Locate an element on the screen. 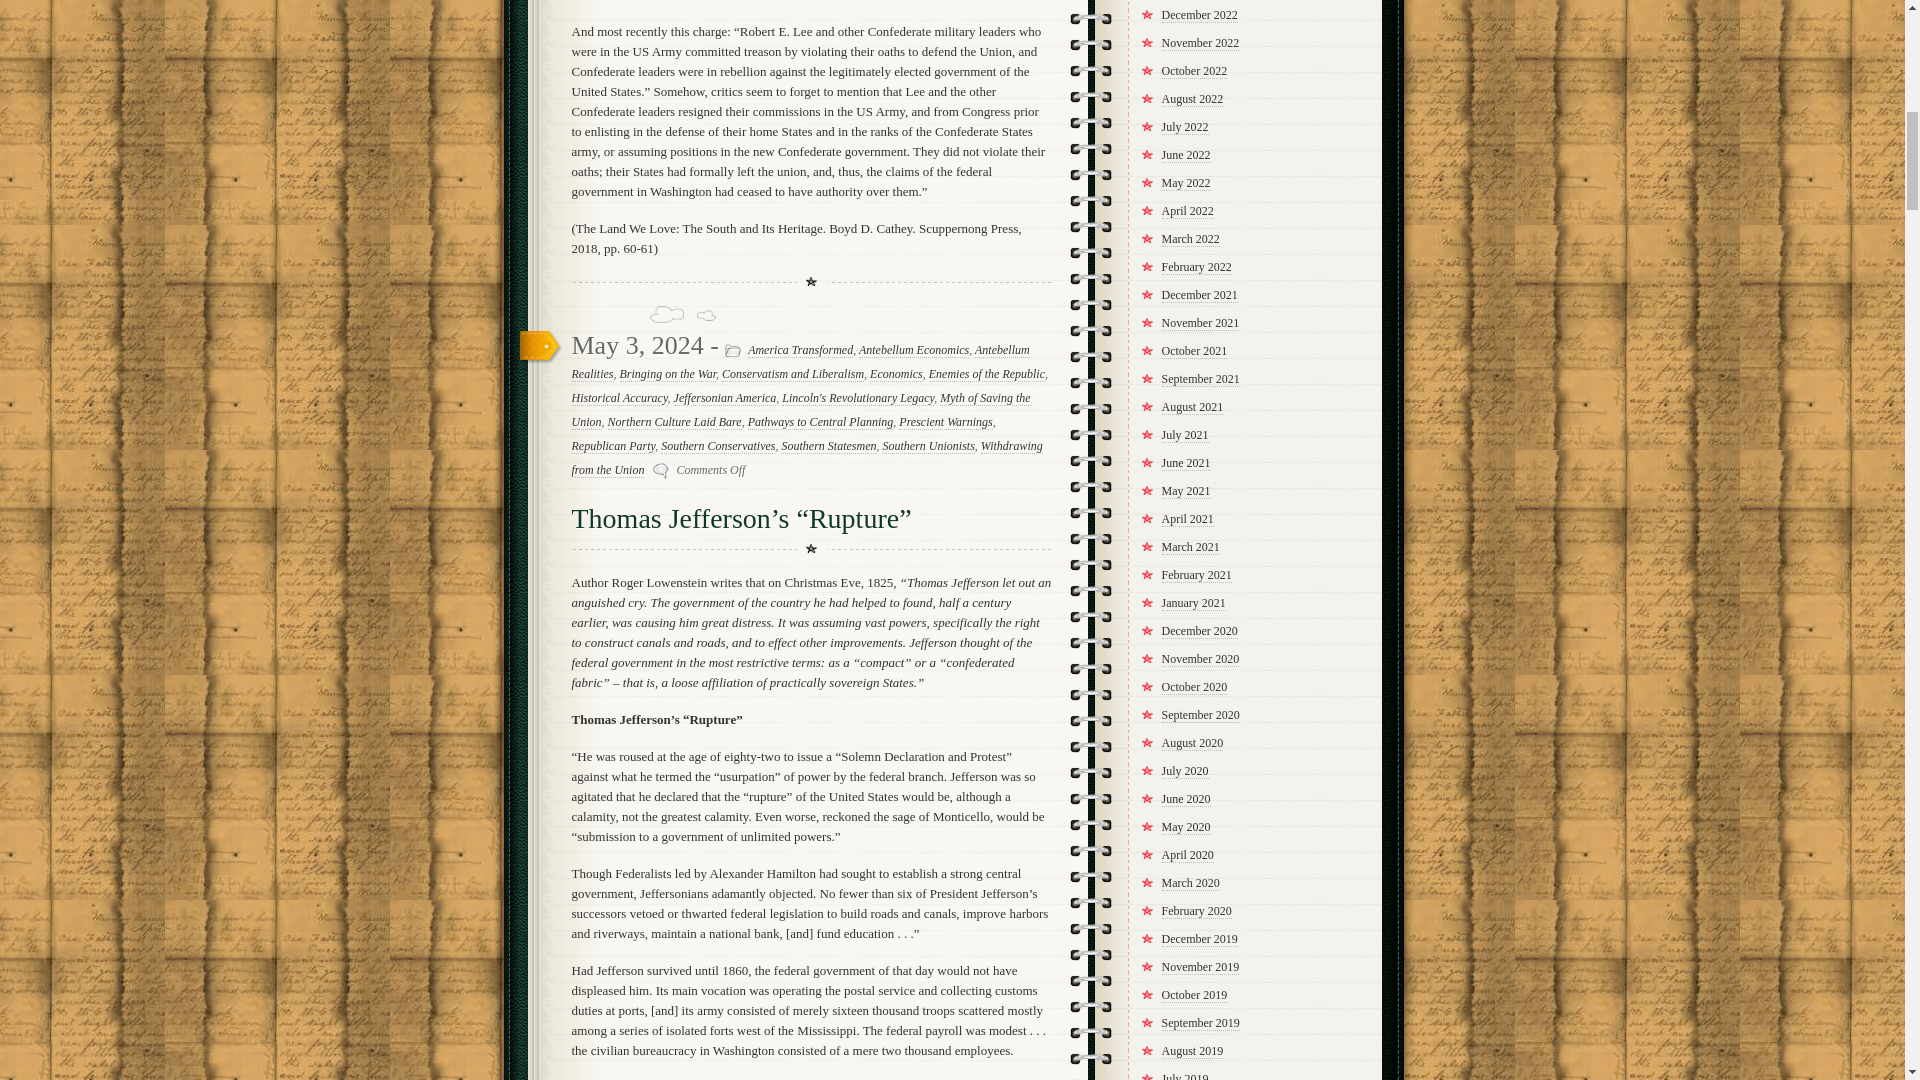 This screenshot has height=1080, width=1920. Southern Unionists is located at coordinates (927, 446).